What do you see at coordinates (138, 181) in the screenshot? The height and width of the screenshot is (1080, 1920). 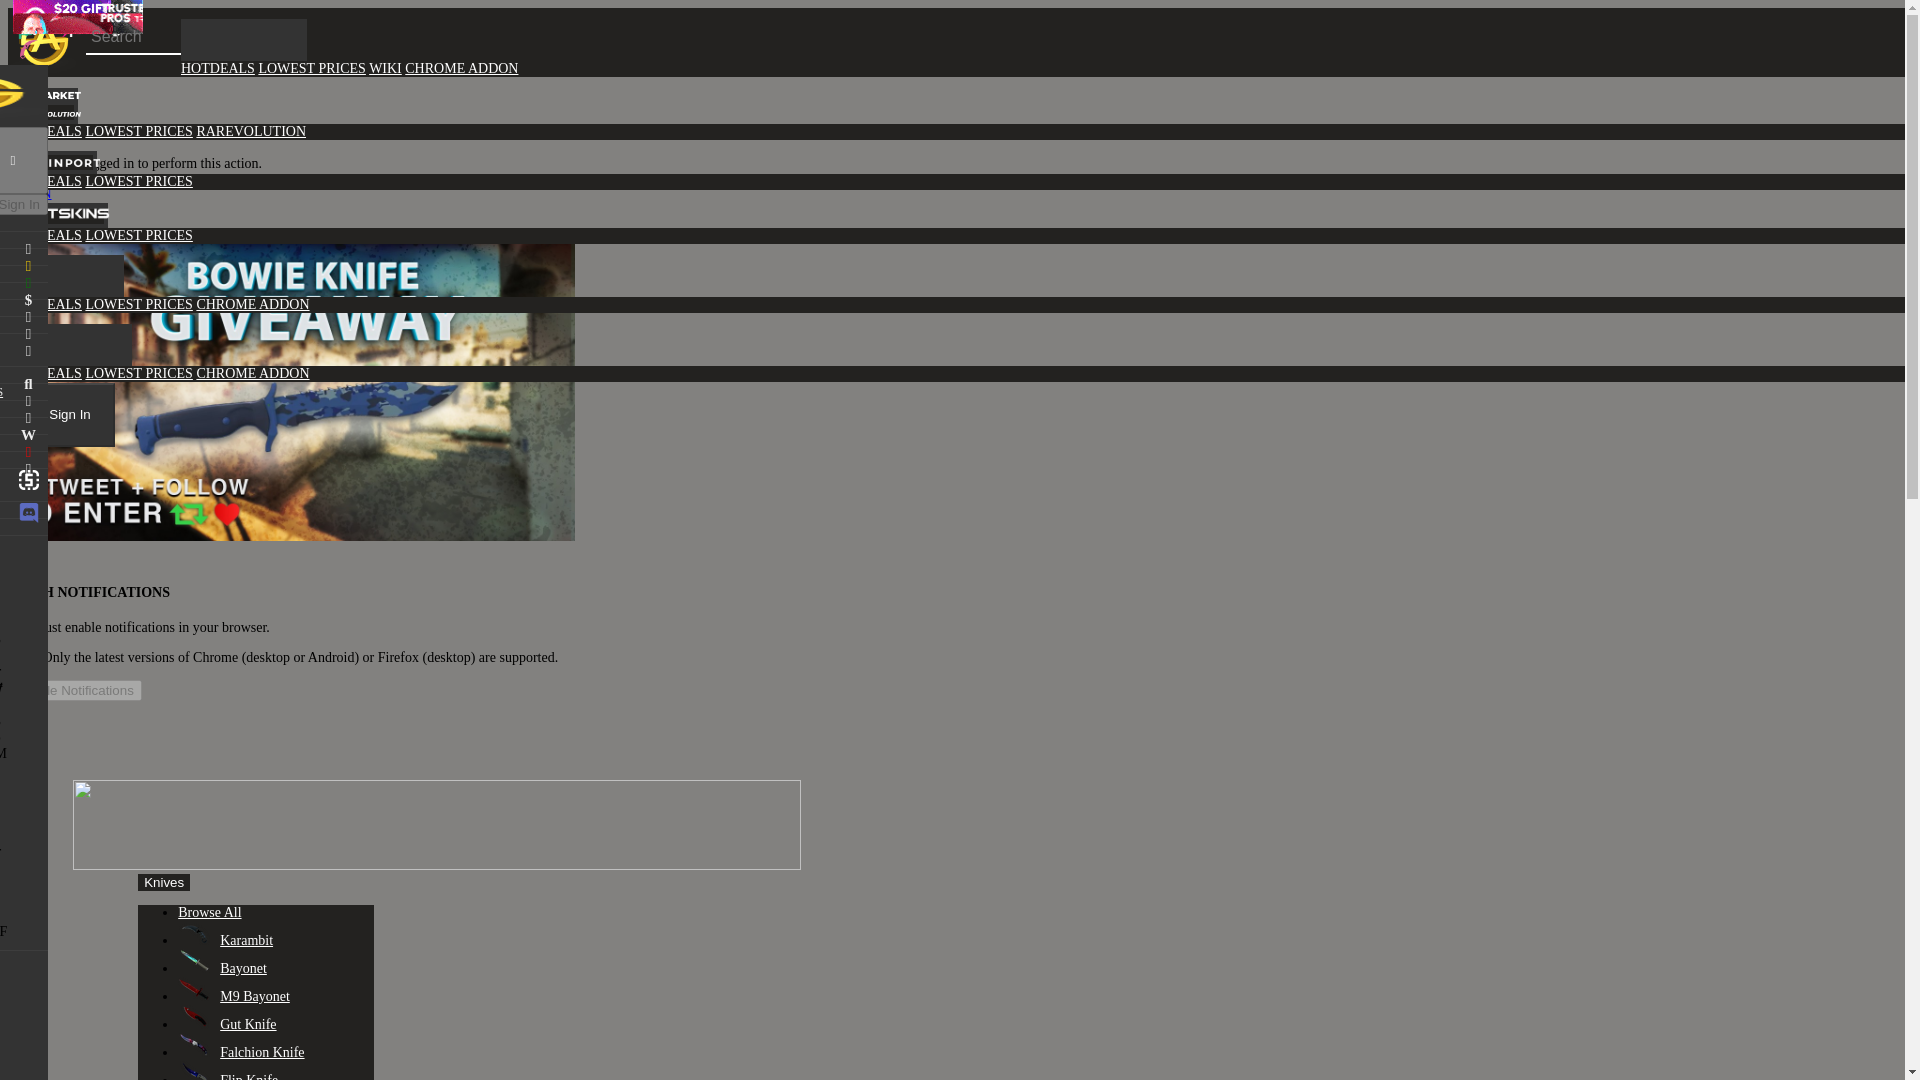 I see `LOWEST PRICES` at bounding box center [138, 181].